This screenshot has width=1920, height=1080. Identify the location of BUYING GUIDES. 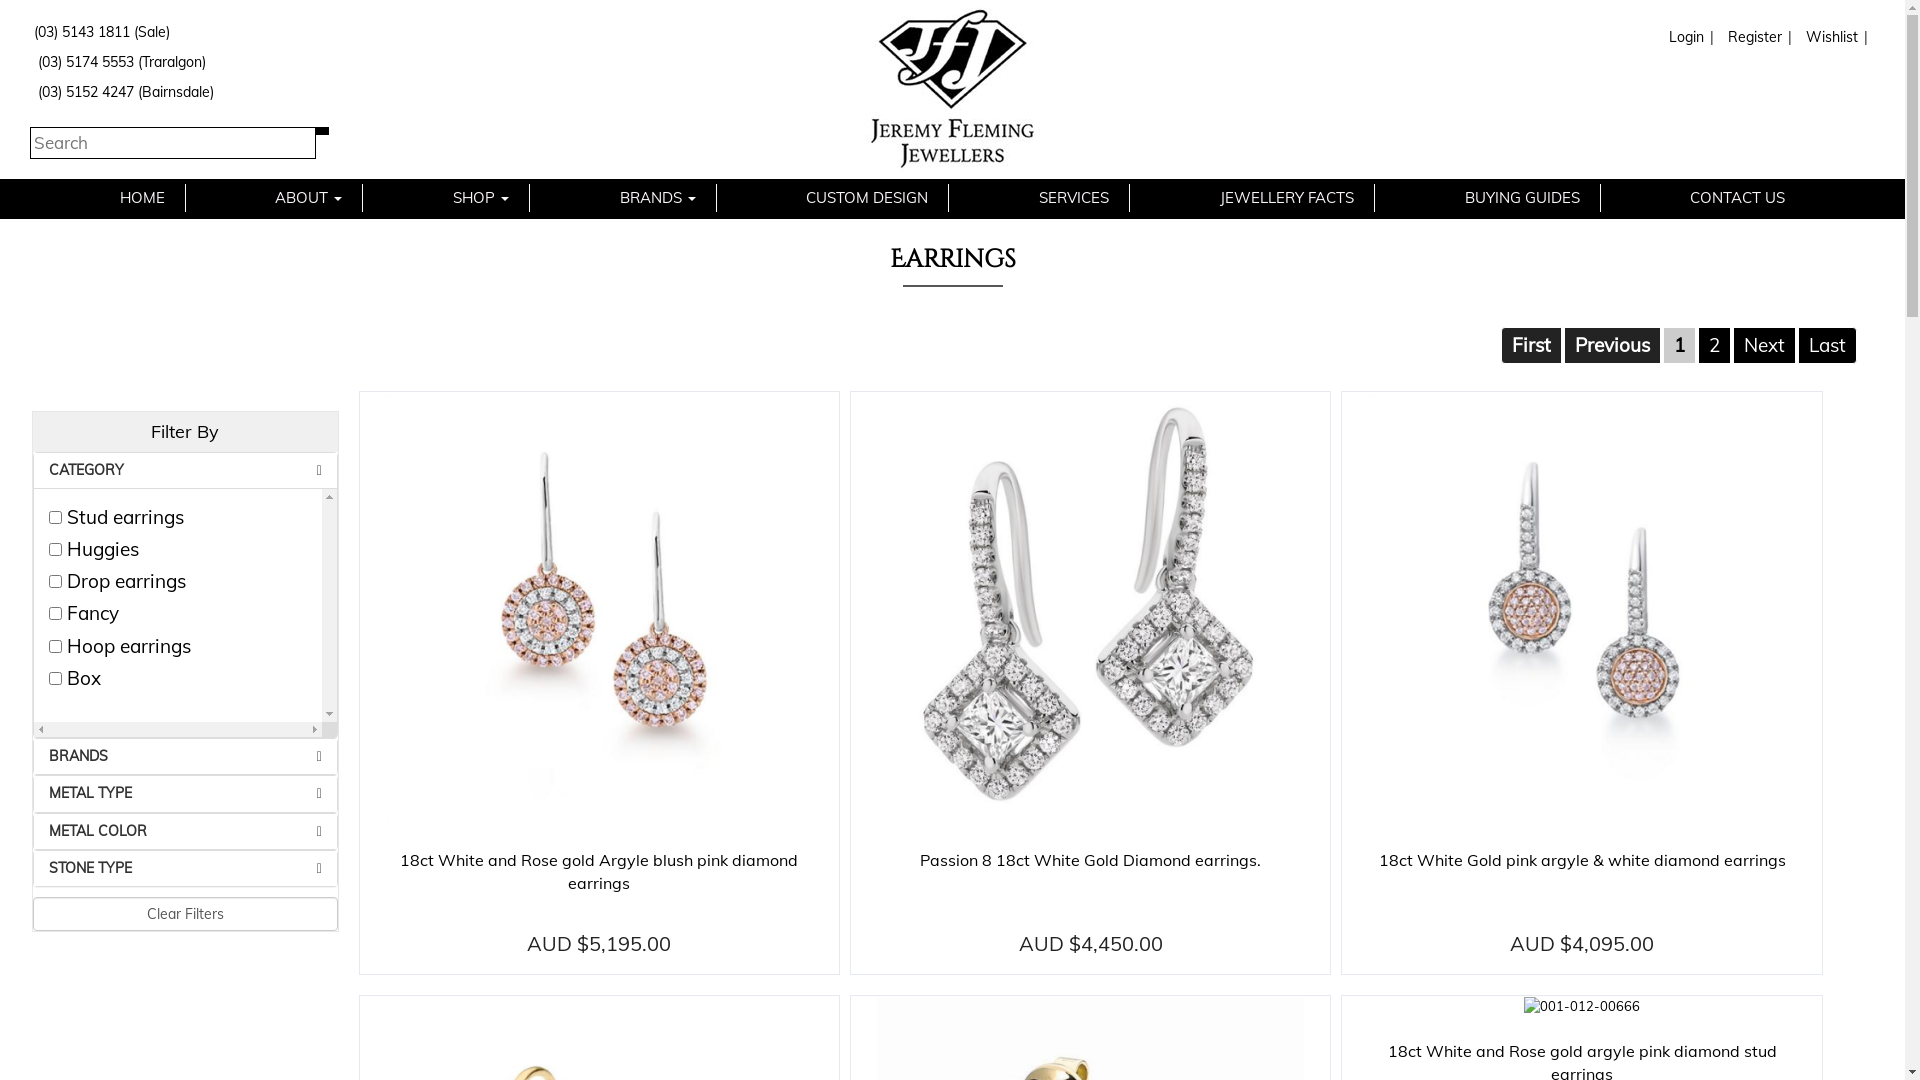
(1522, 198).